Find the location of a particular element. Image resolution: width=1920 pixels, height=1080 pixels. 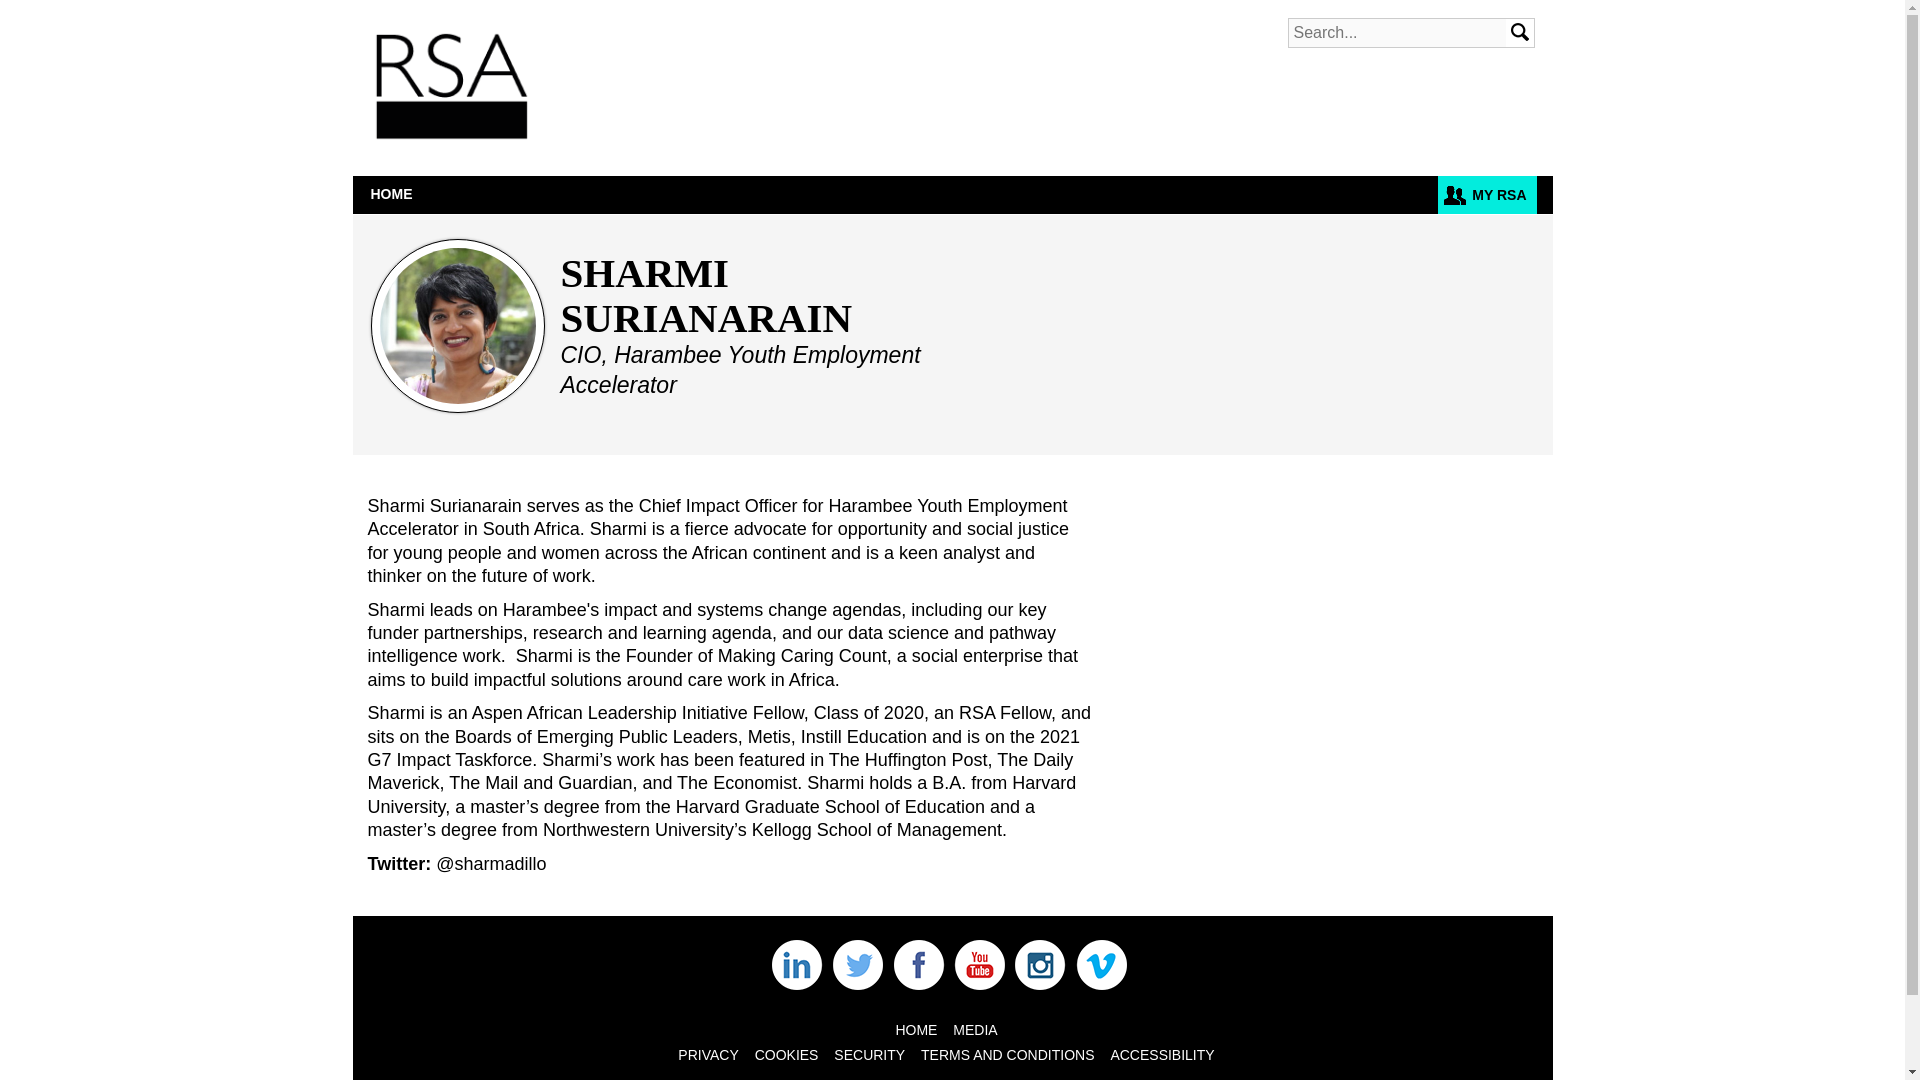

MY RSA is located at coordinates (1487, 194).